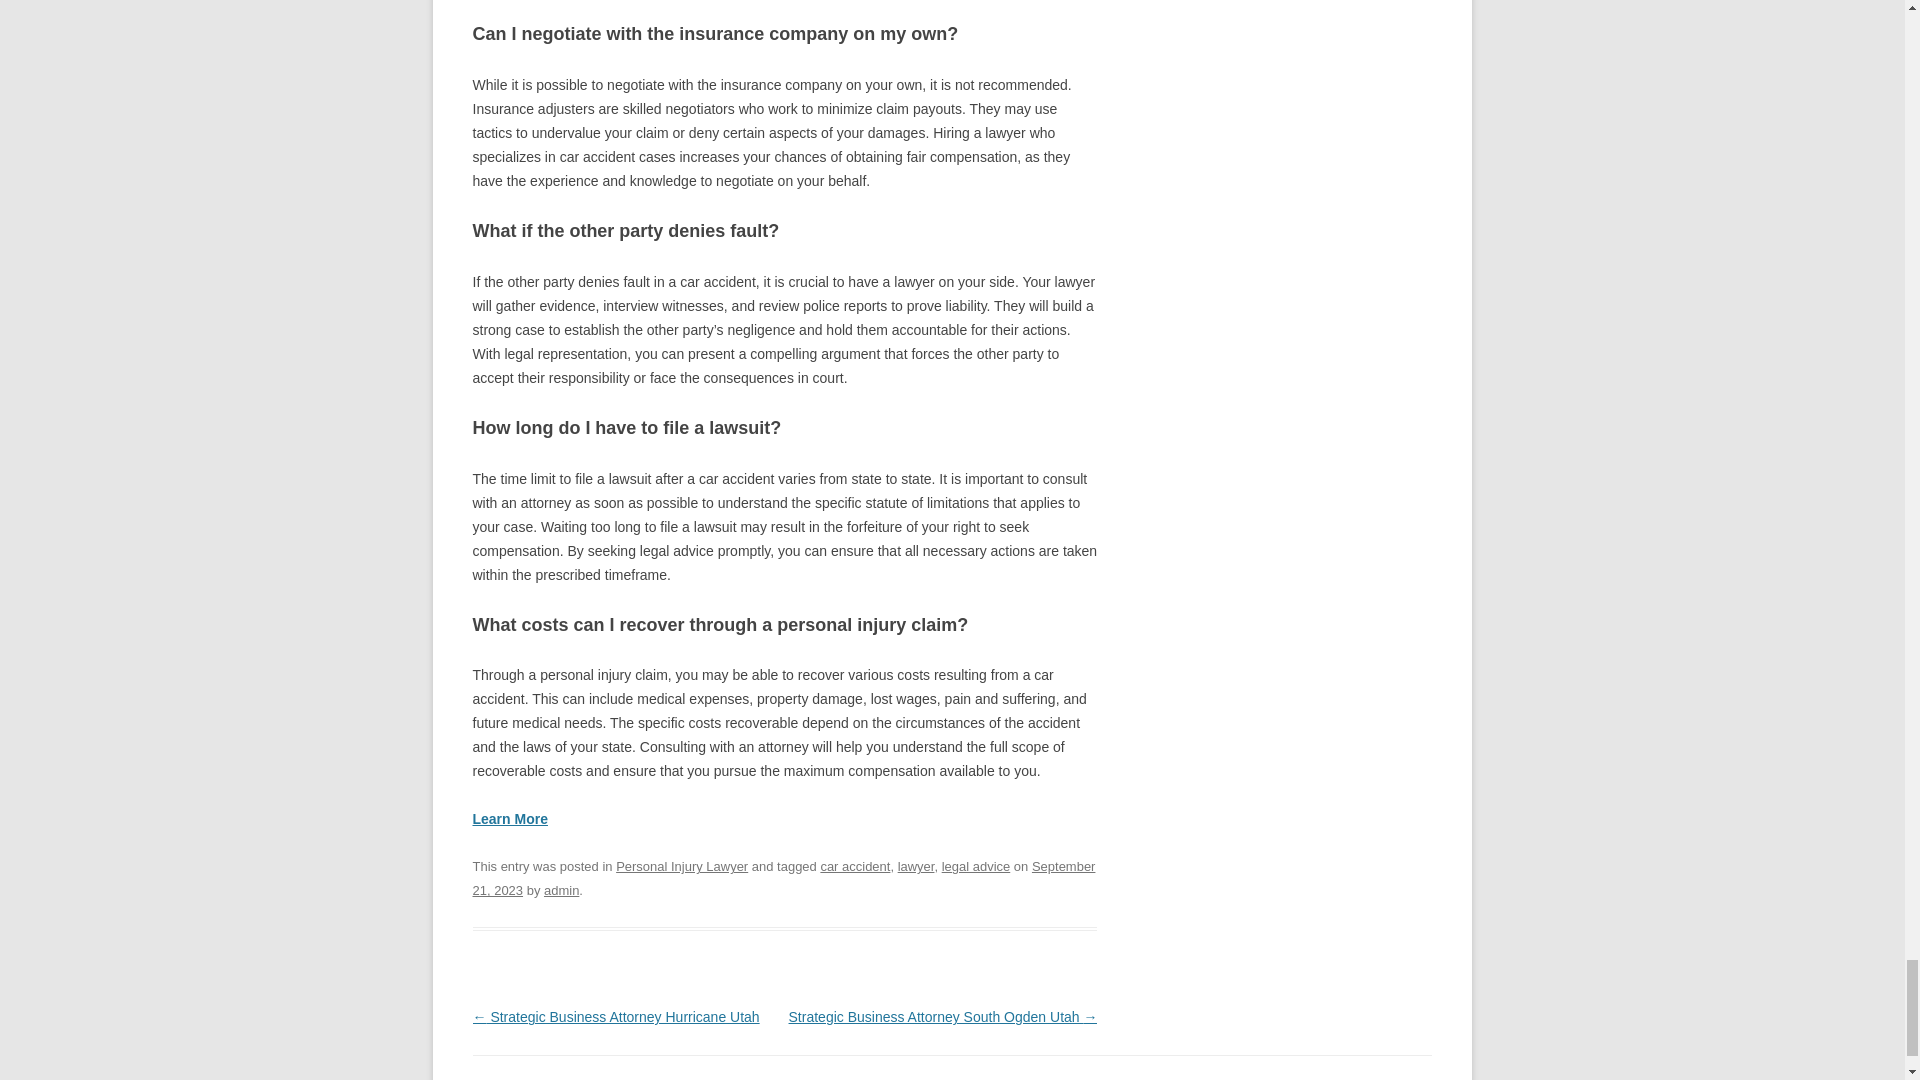  What do you see at coordinates (682, 866) in the screenshot?
I see `Personal Injury Lawyer` at bounding box center [682, 866].